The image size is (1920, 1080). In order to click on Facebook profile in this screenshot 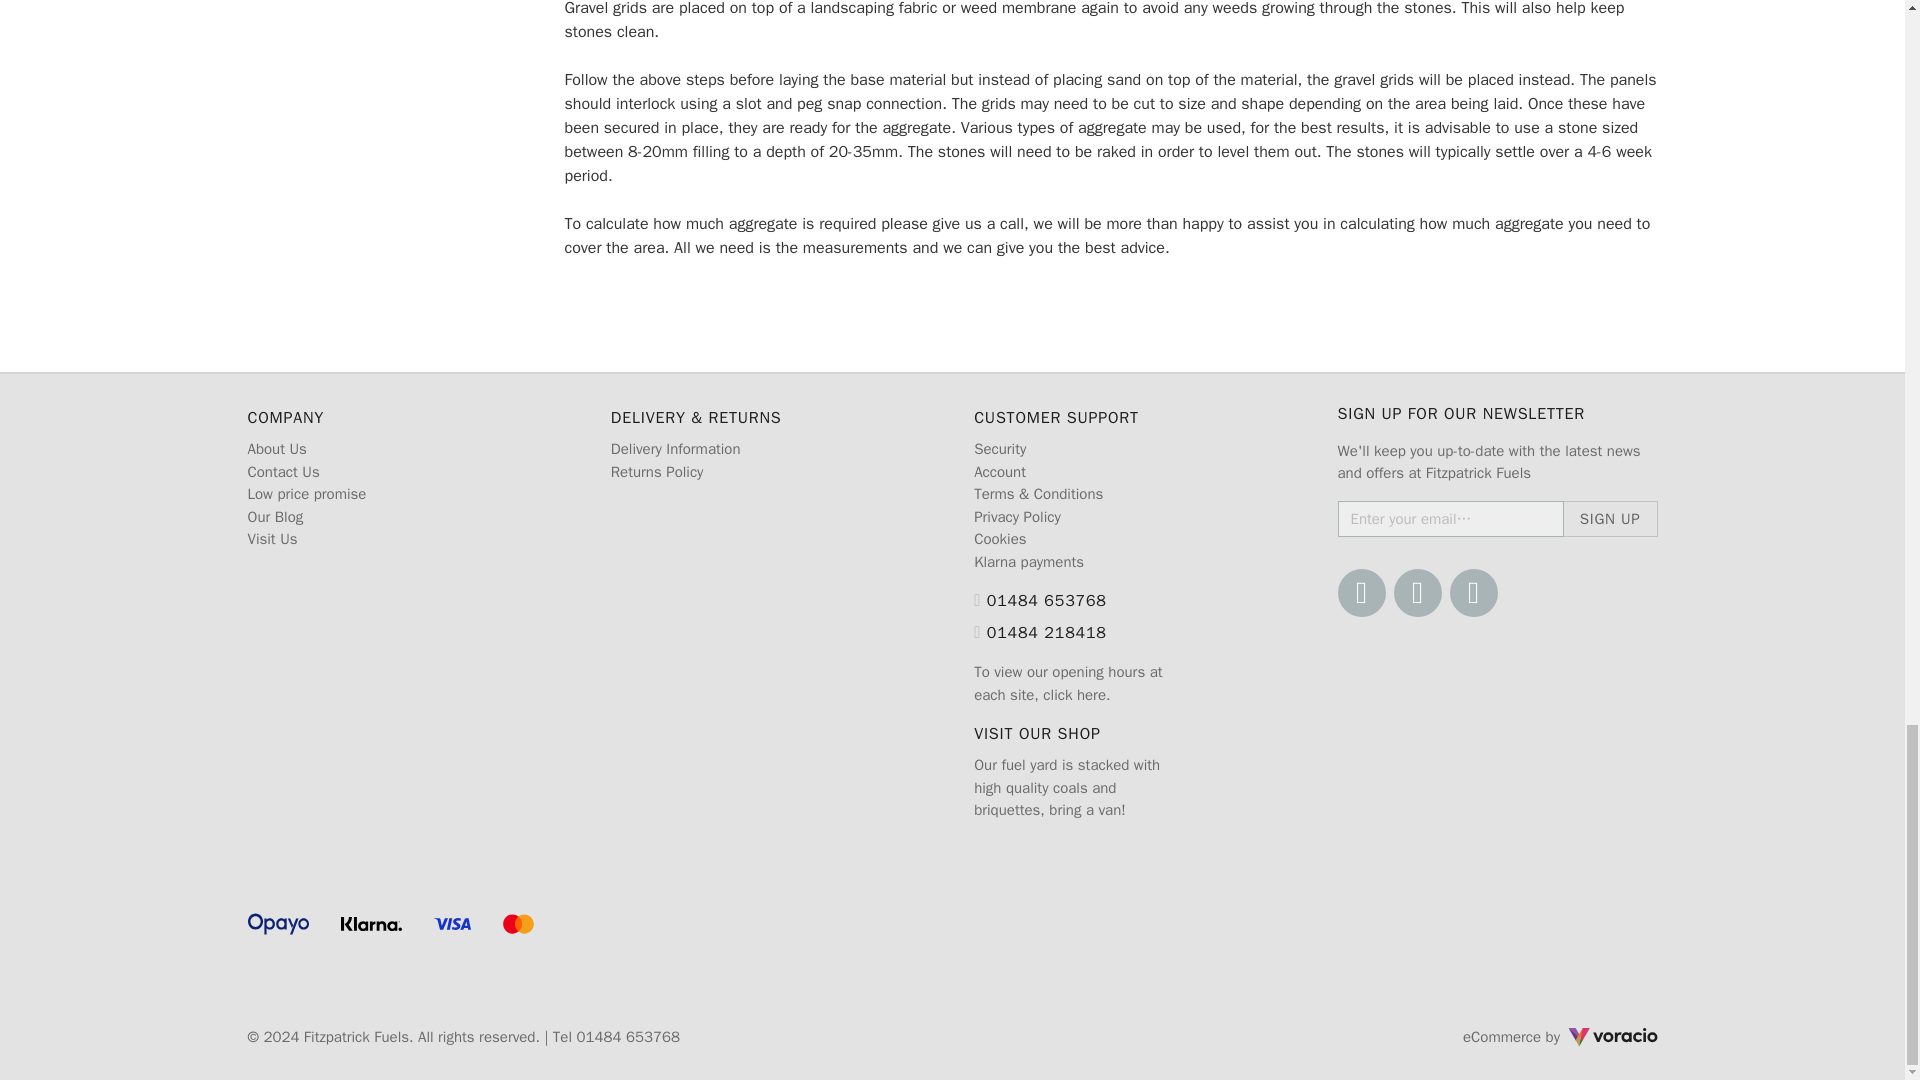, I will do `click(1362, 592)`.